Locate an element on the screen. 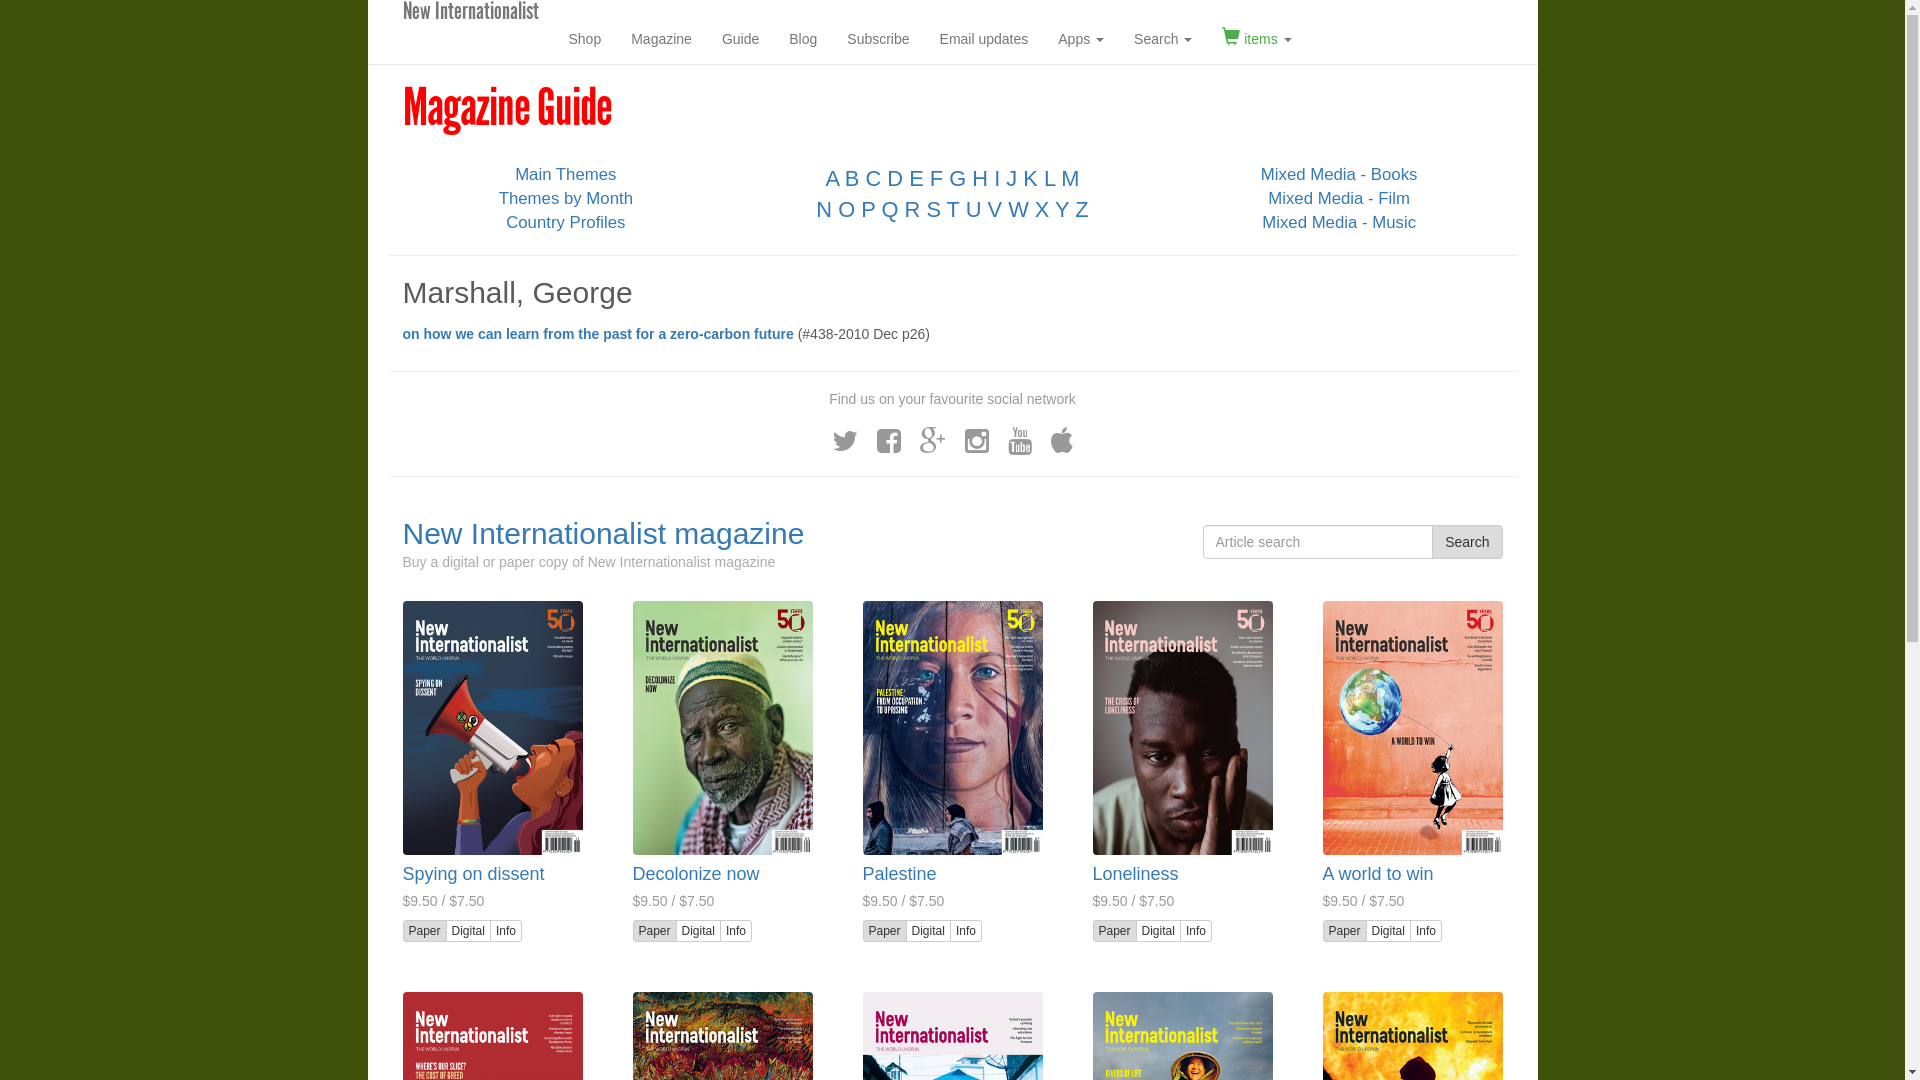  Digital is located at coordinates (928, 931).